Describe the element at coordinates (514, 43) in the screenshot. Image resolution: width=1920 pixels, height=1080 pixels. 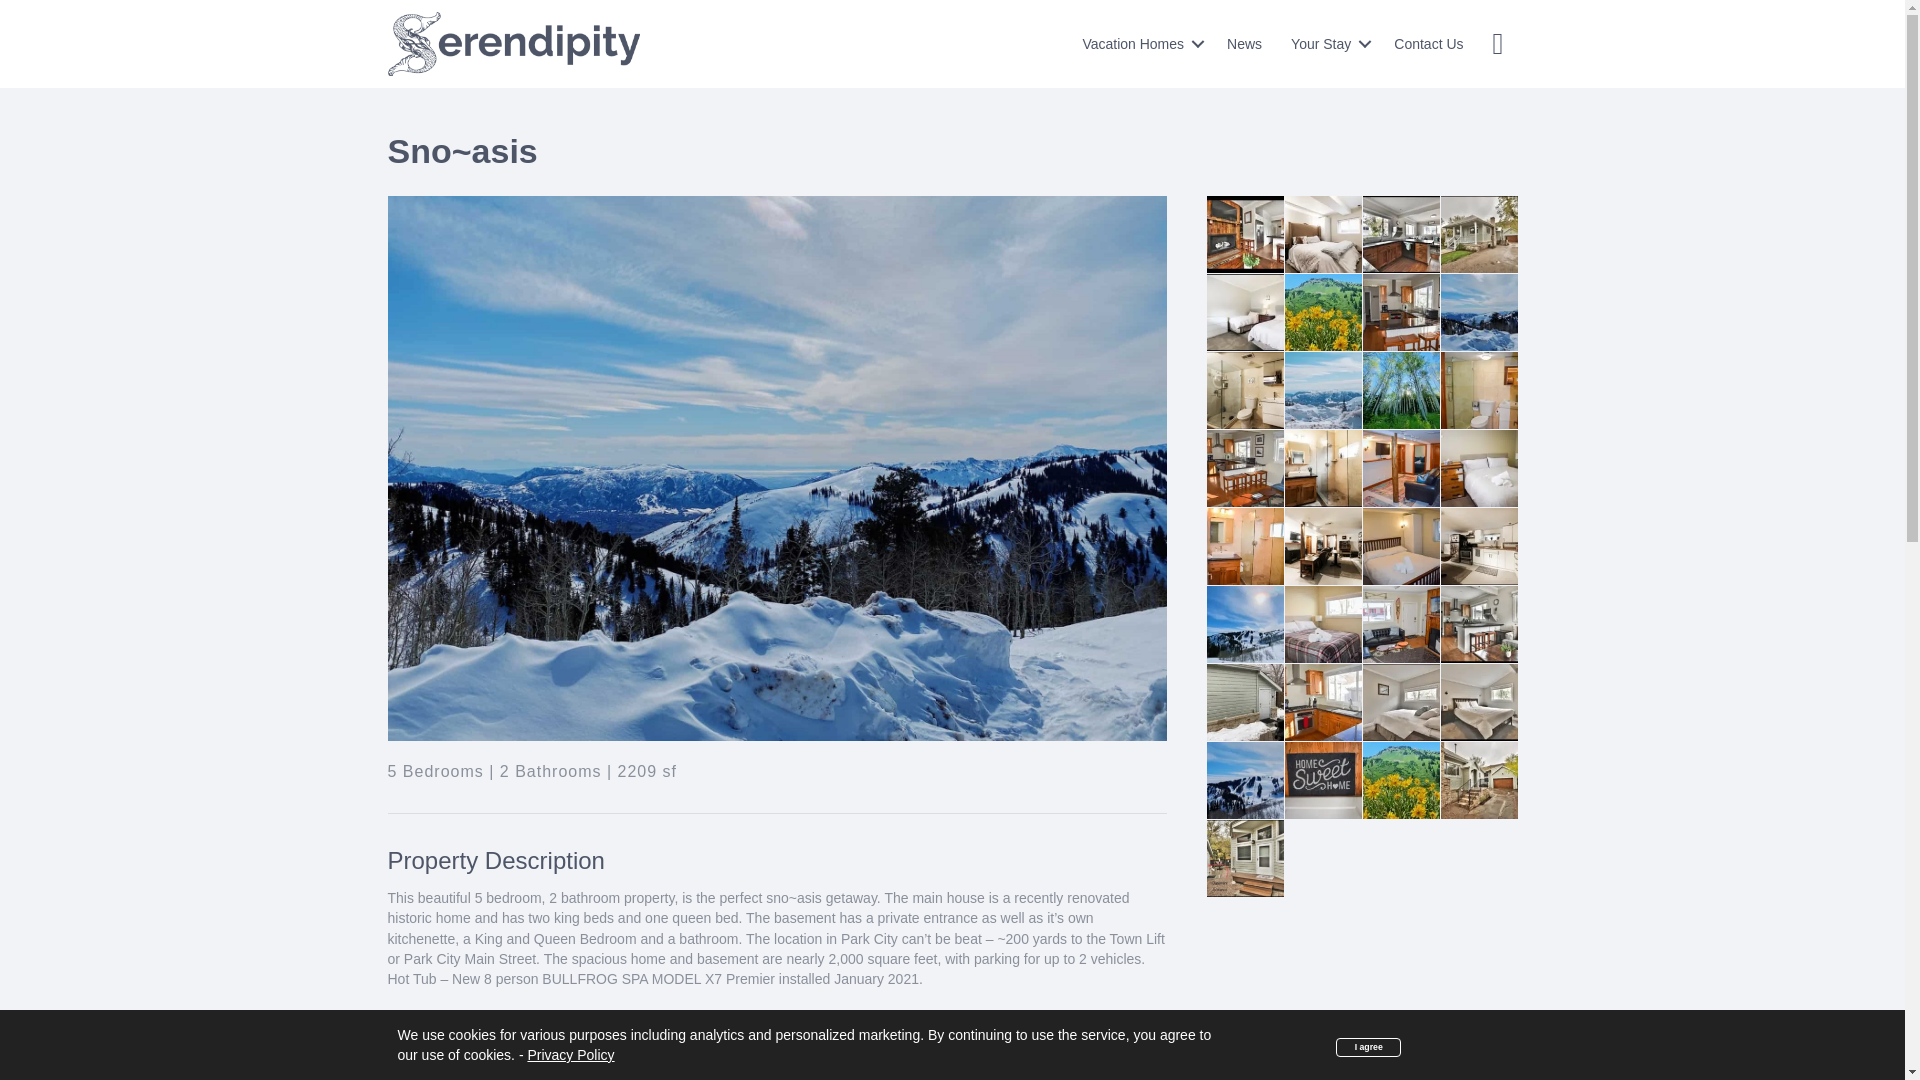
I see `Serendipity-Logo-blue` at that location.